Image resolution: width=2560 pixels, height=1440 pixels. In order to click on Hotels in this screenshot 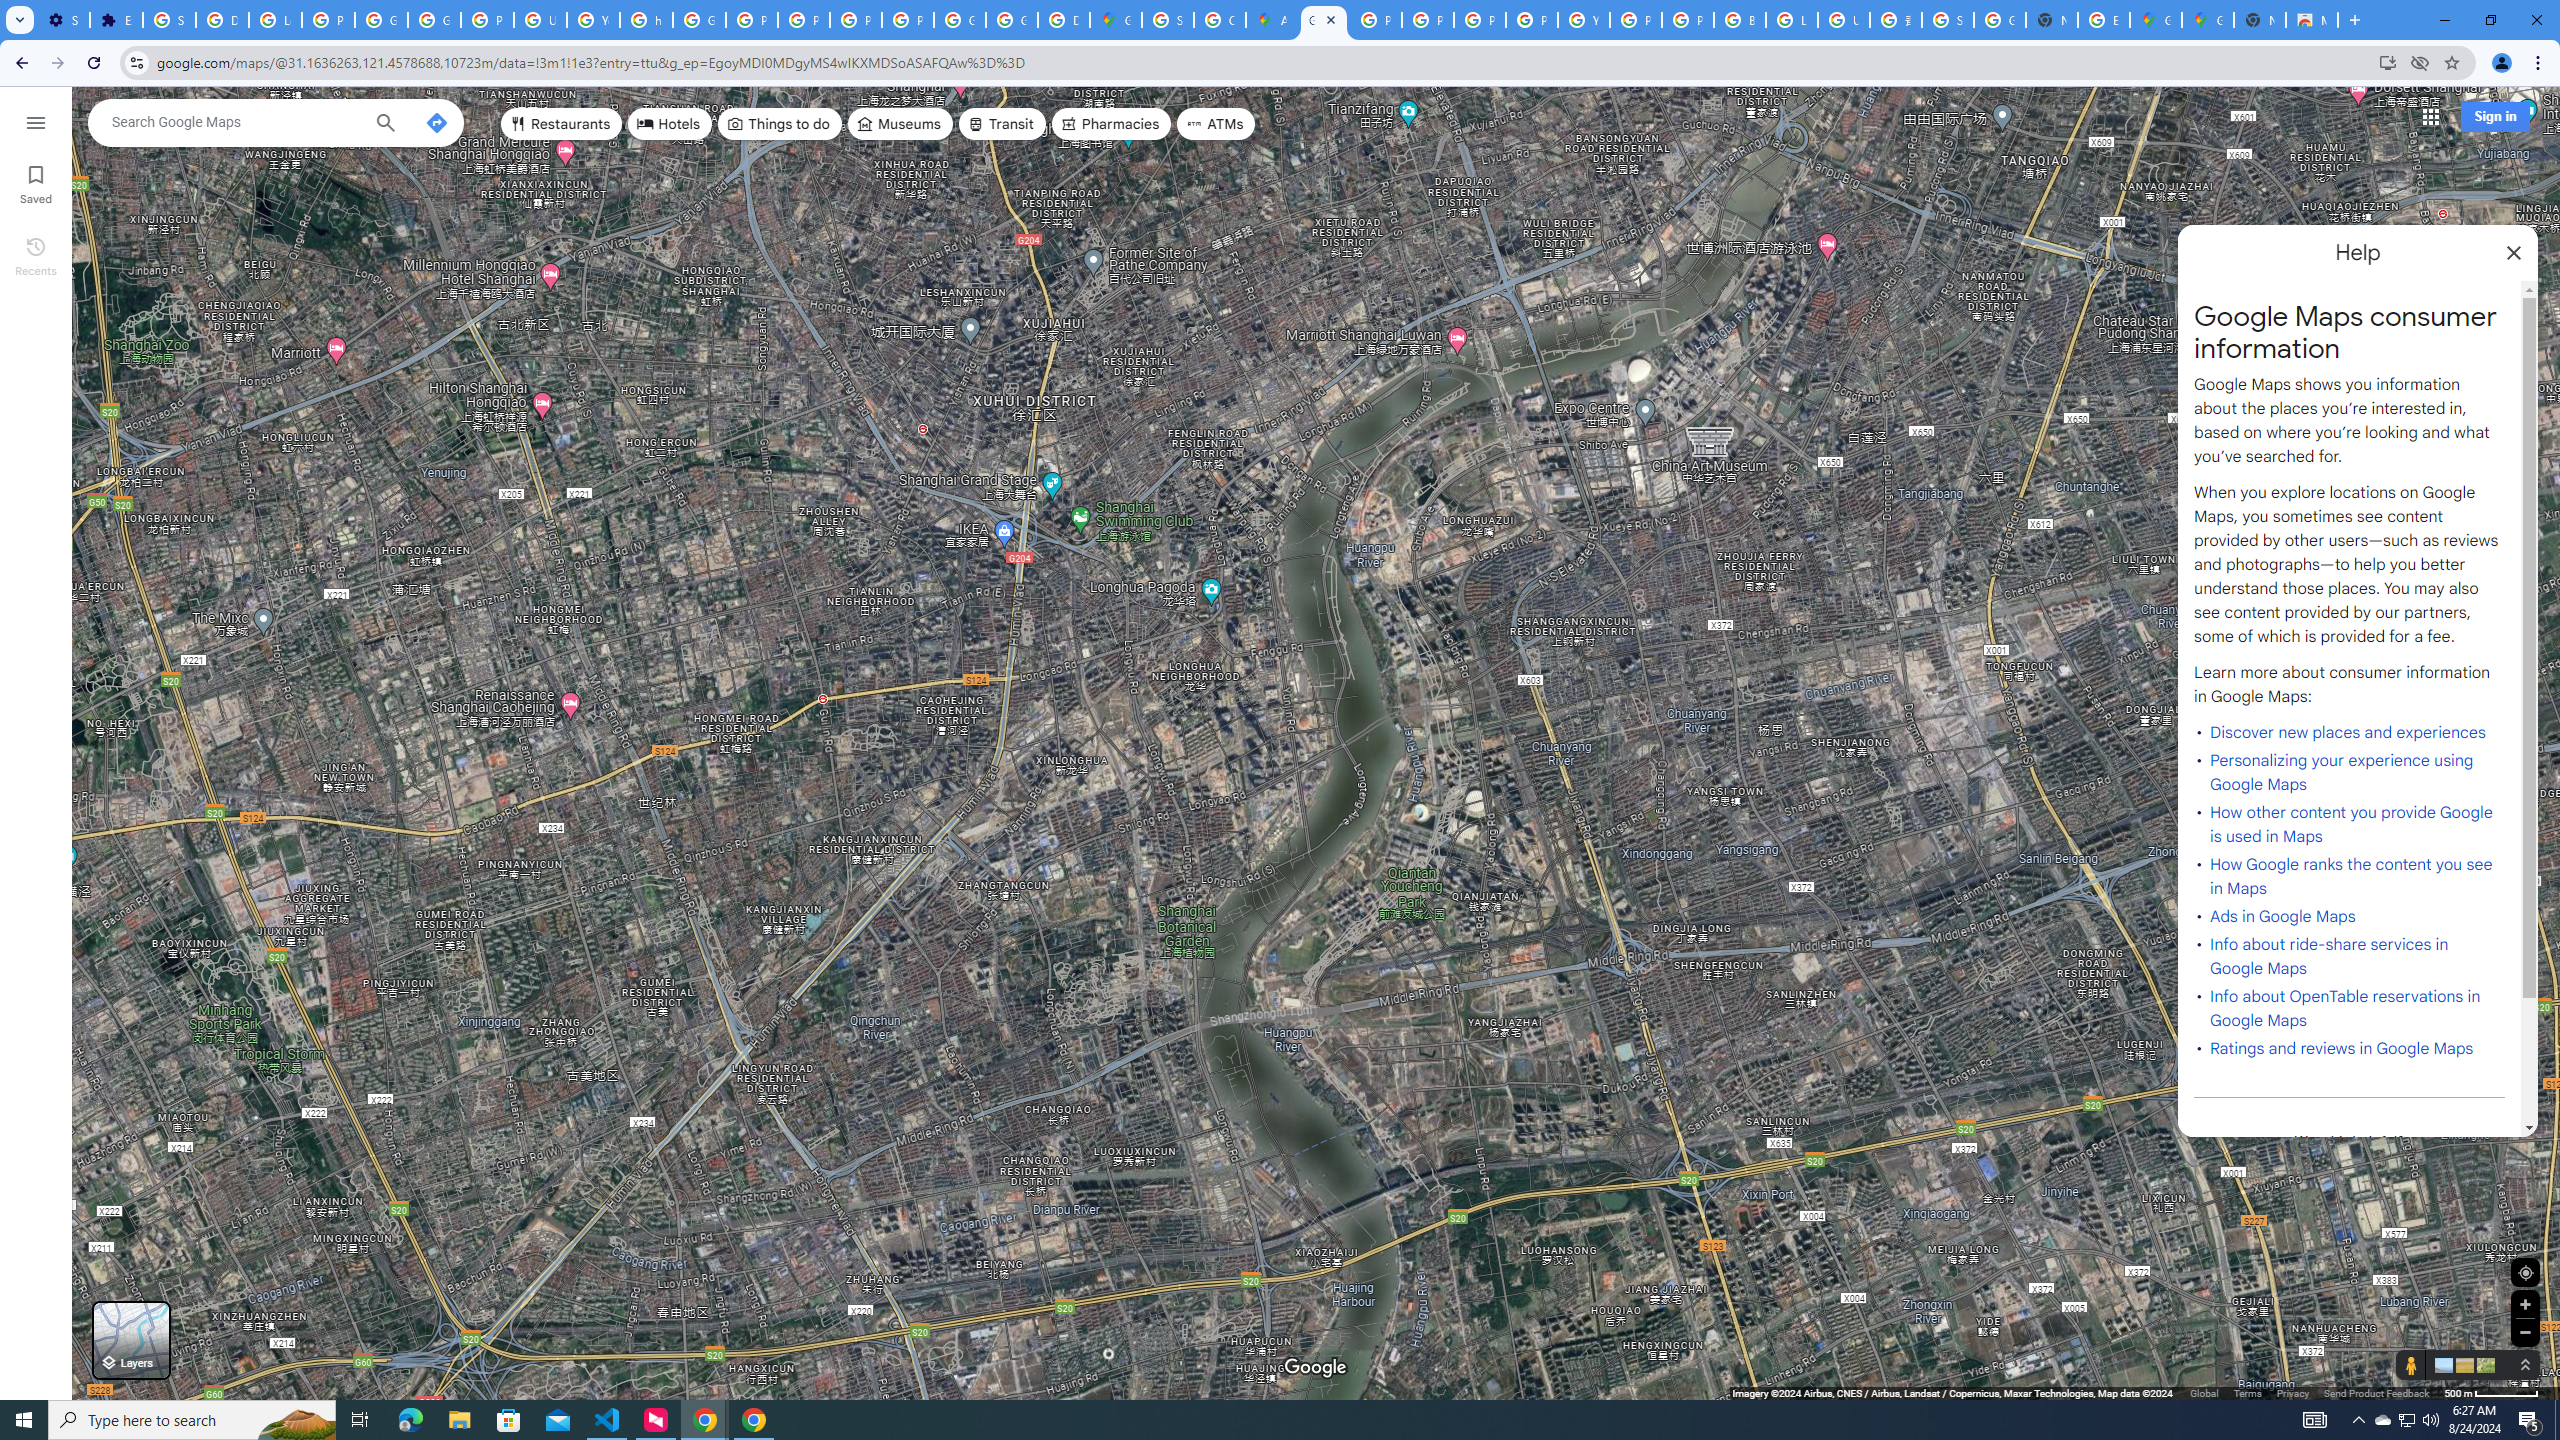, I will do `click(670, 124)`.